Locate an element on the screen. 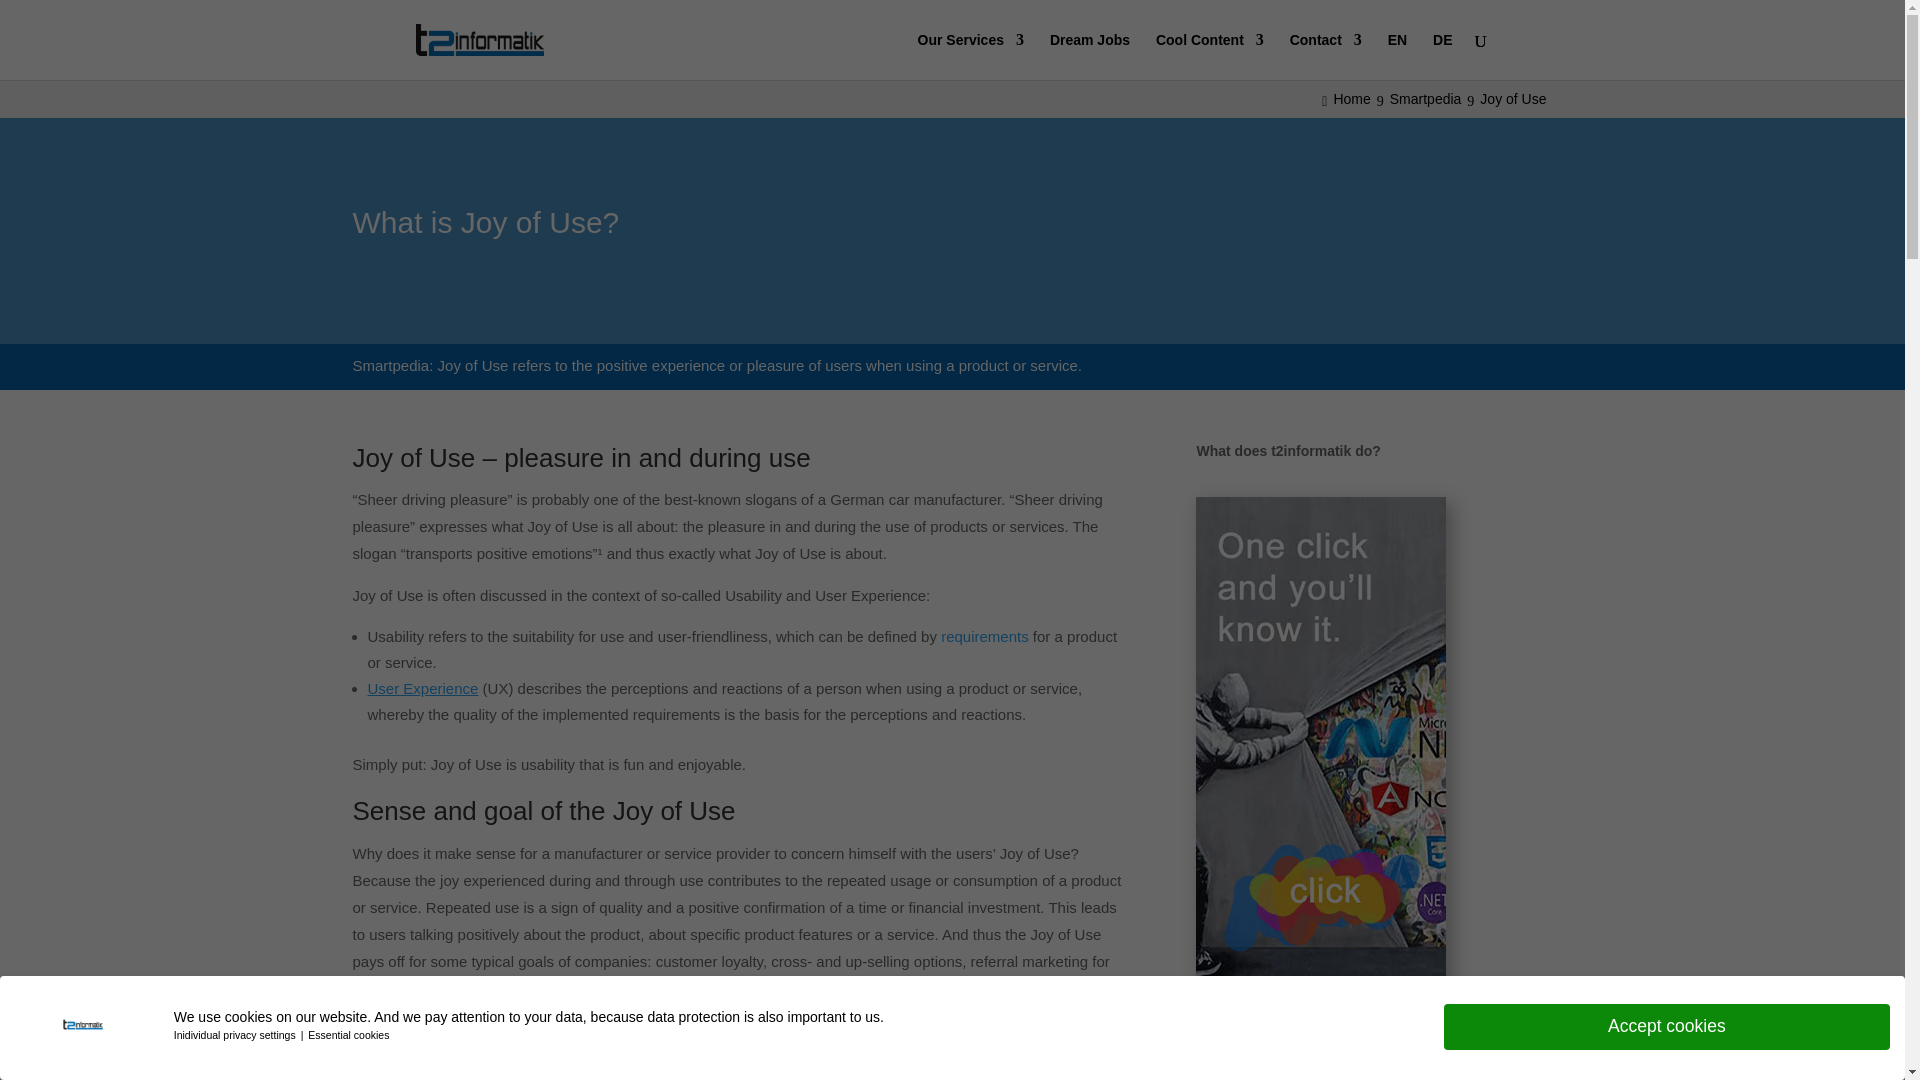  Smartpedia is located at coordinates (1429, 98).